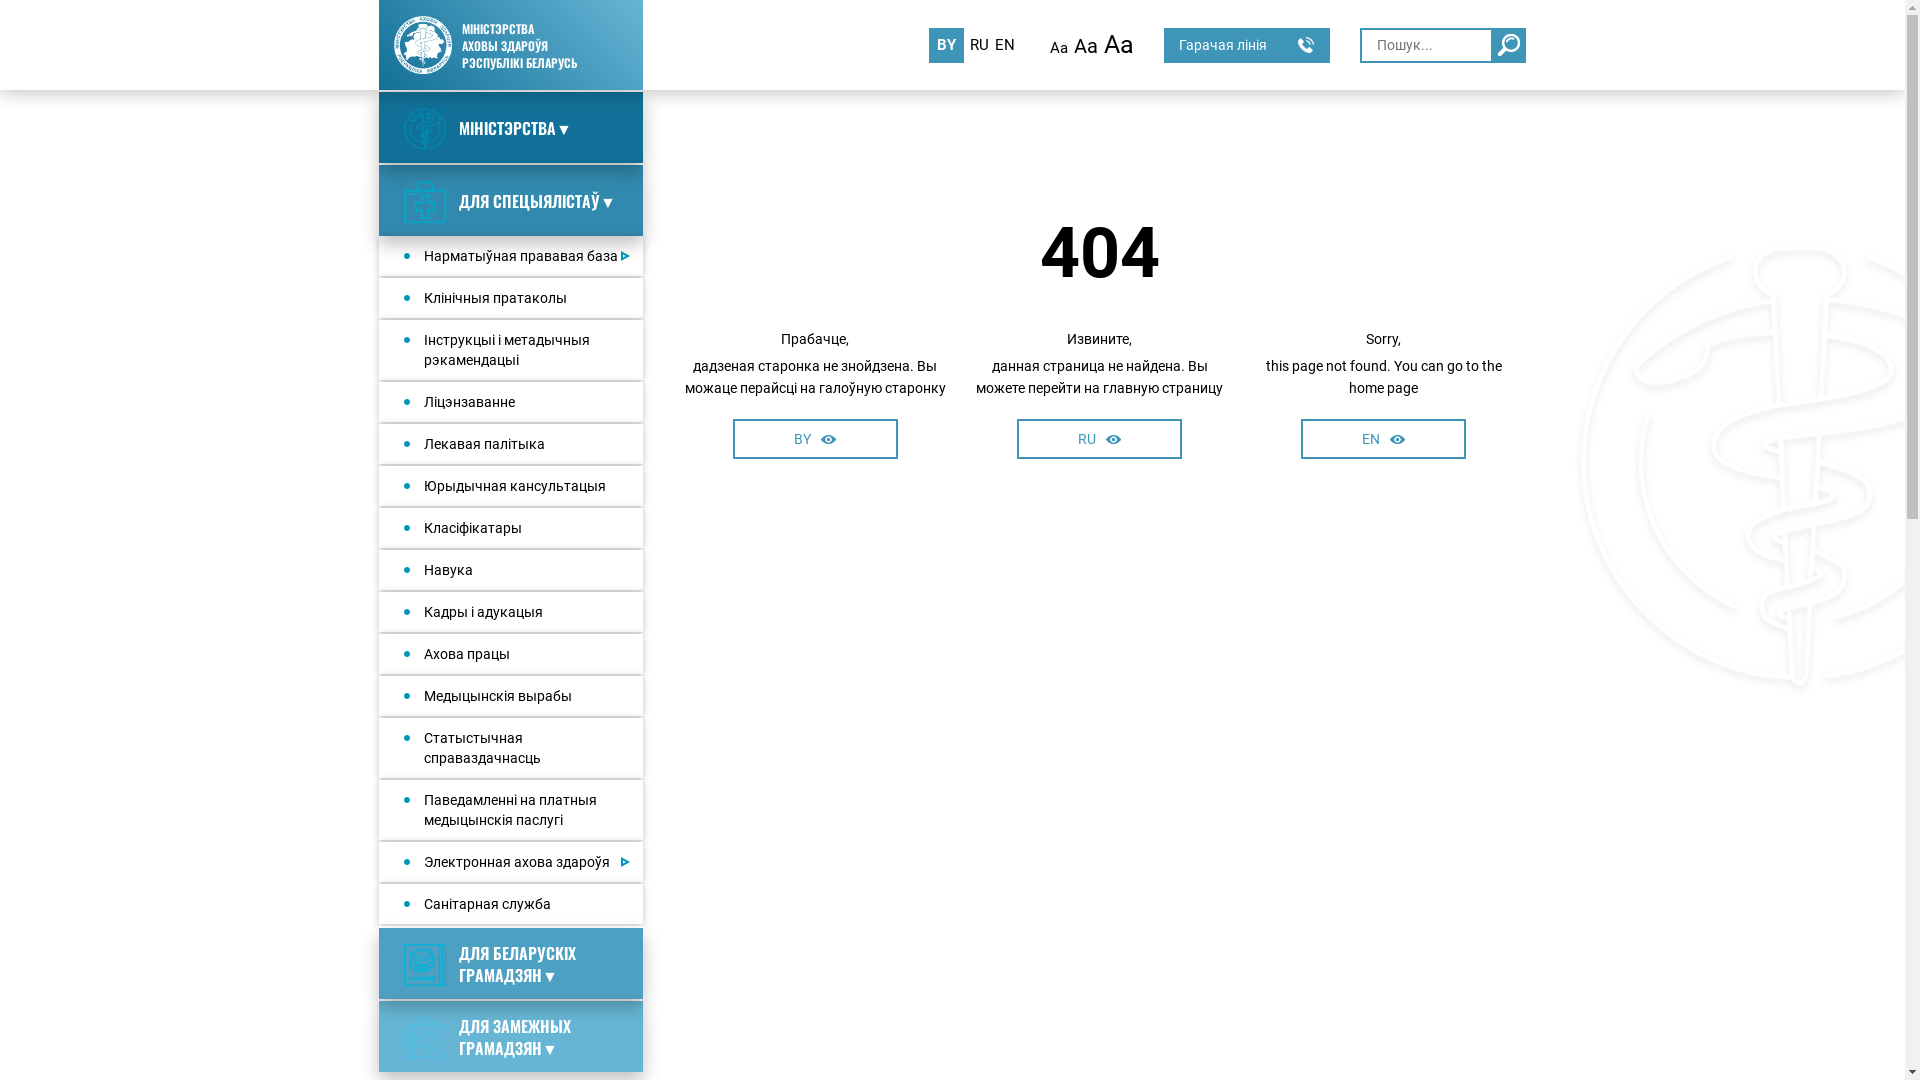  Describe the element at coordinates (1384, 439) in the screenshot. I see `EN` at that location.